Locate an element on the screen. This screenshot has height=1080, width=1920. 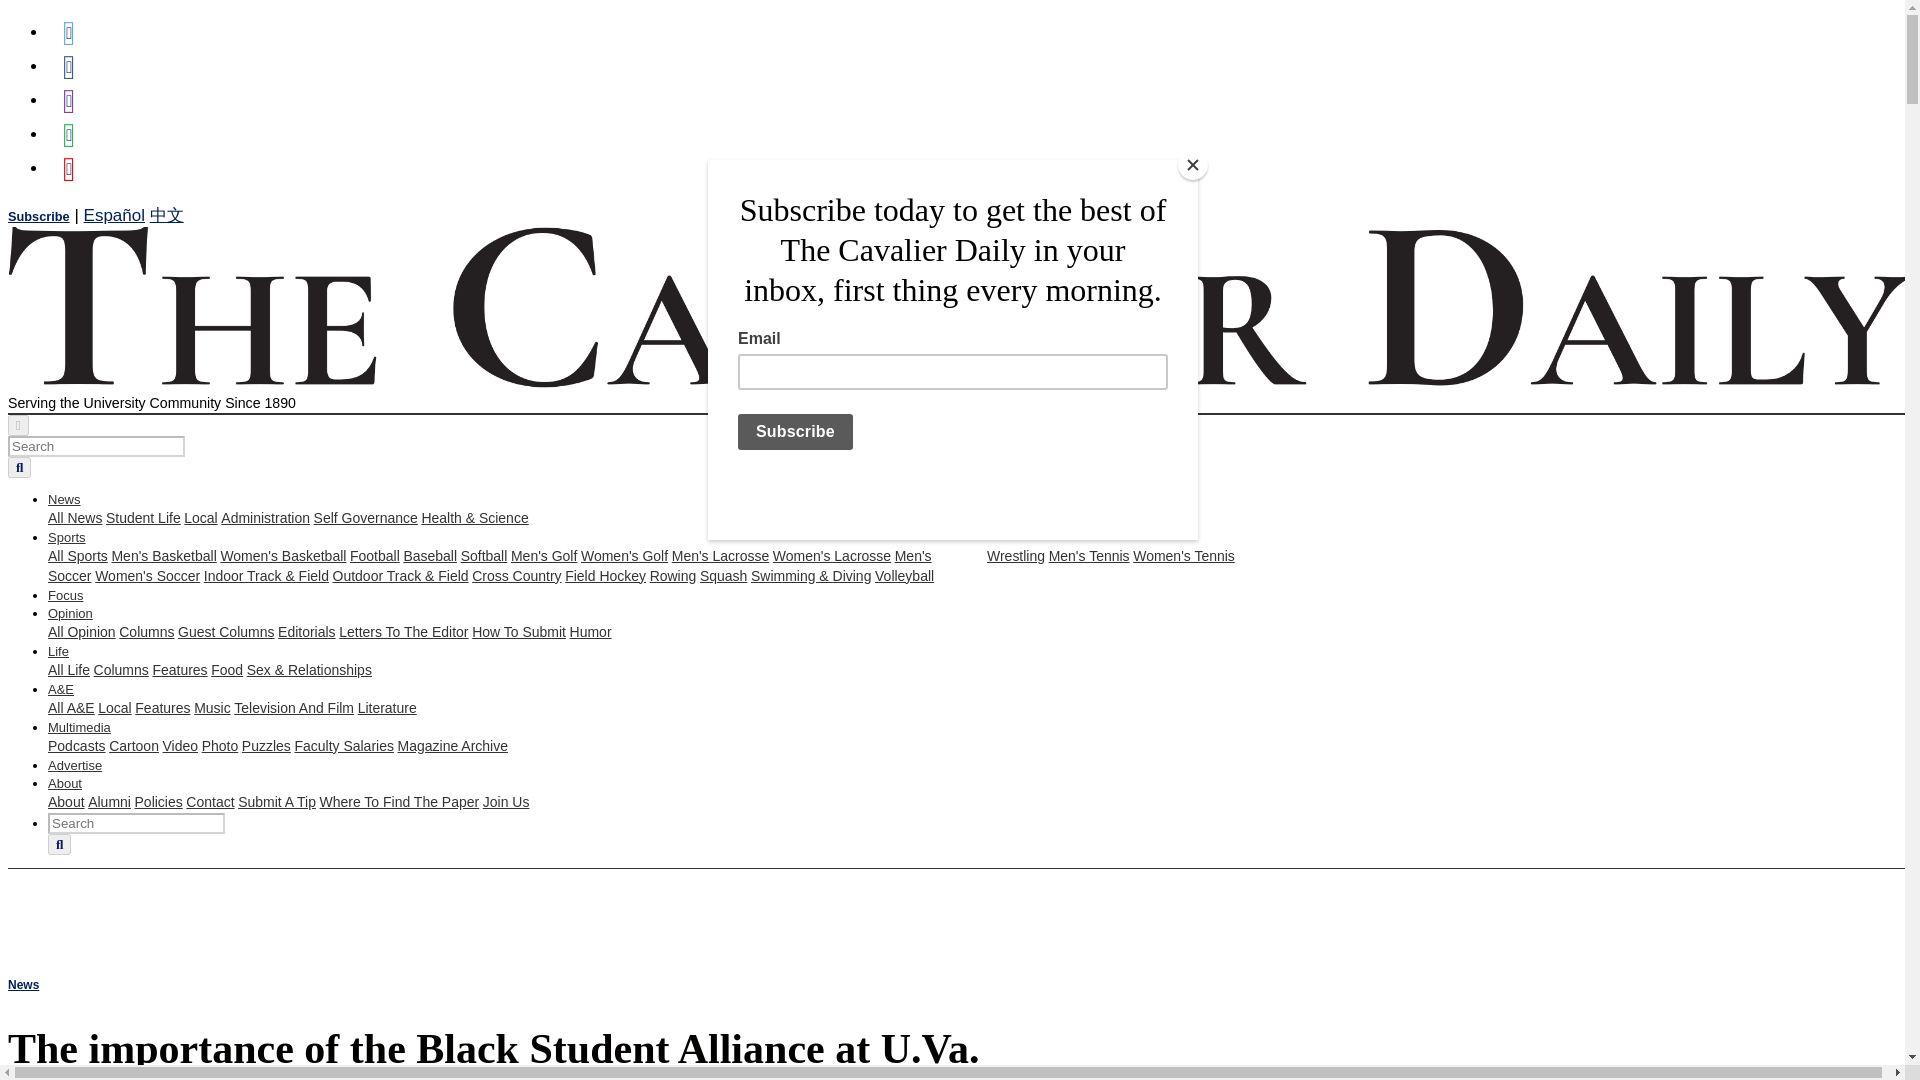
All Sports is located at coordinates (78, 555).